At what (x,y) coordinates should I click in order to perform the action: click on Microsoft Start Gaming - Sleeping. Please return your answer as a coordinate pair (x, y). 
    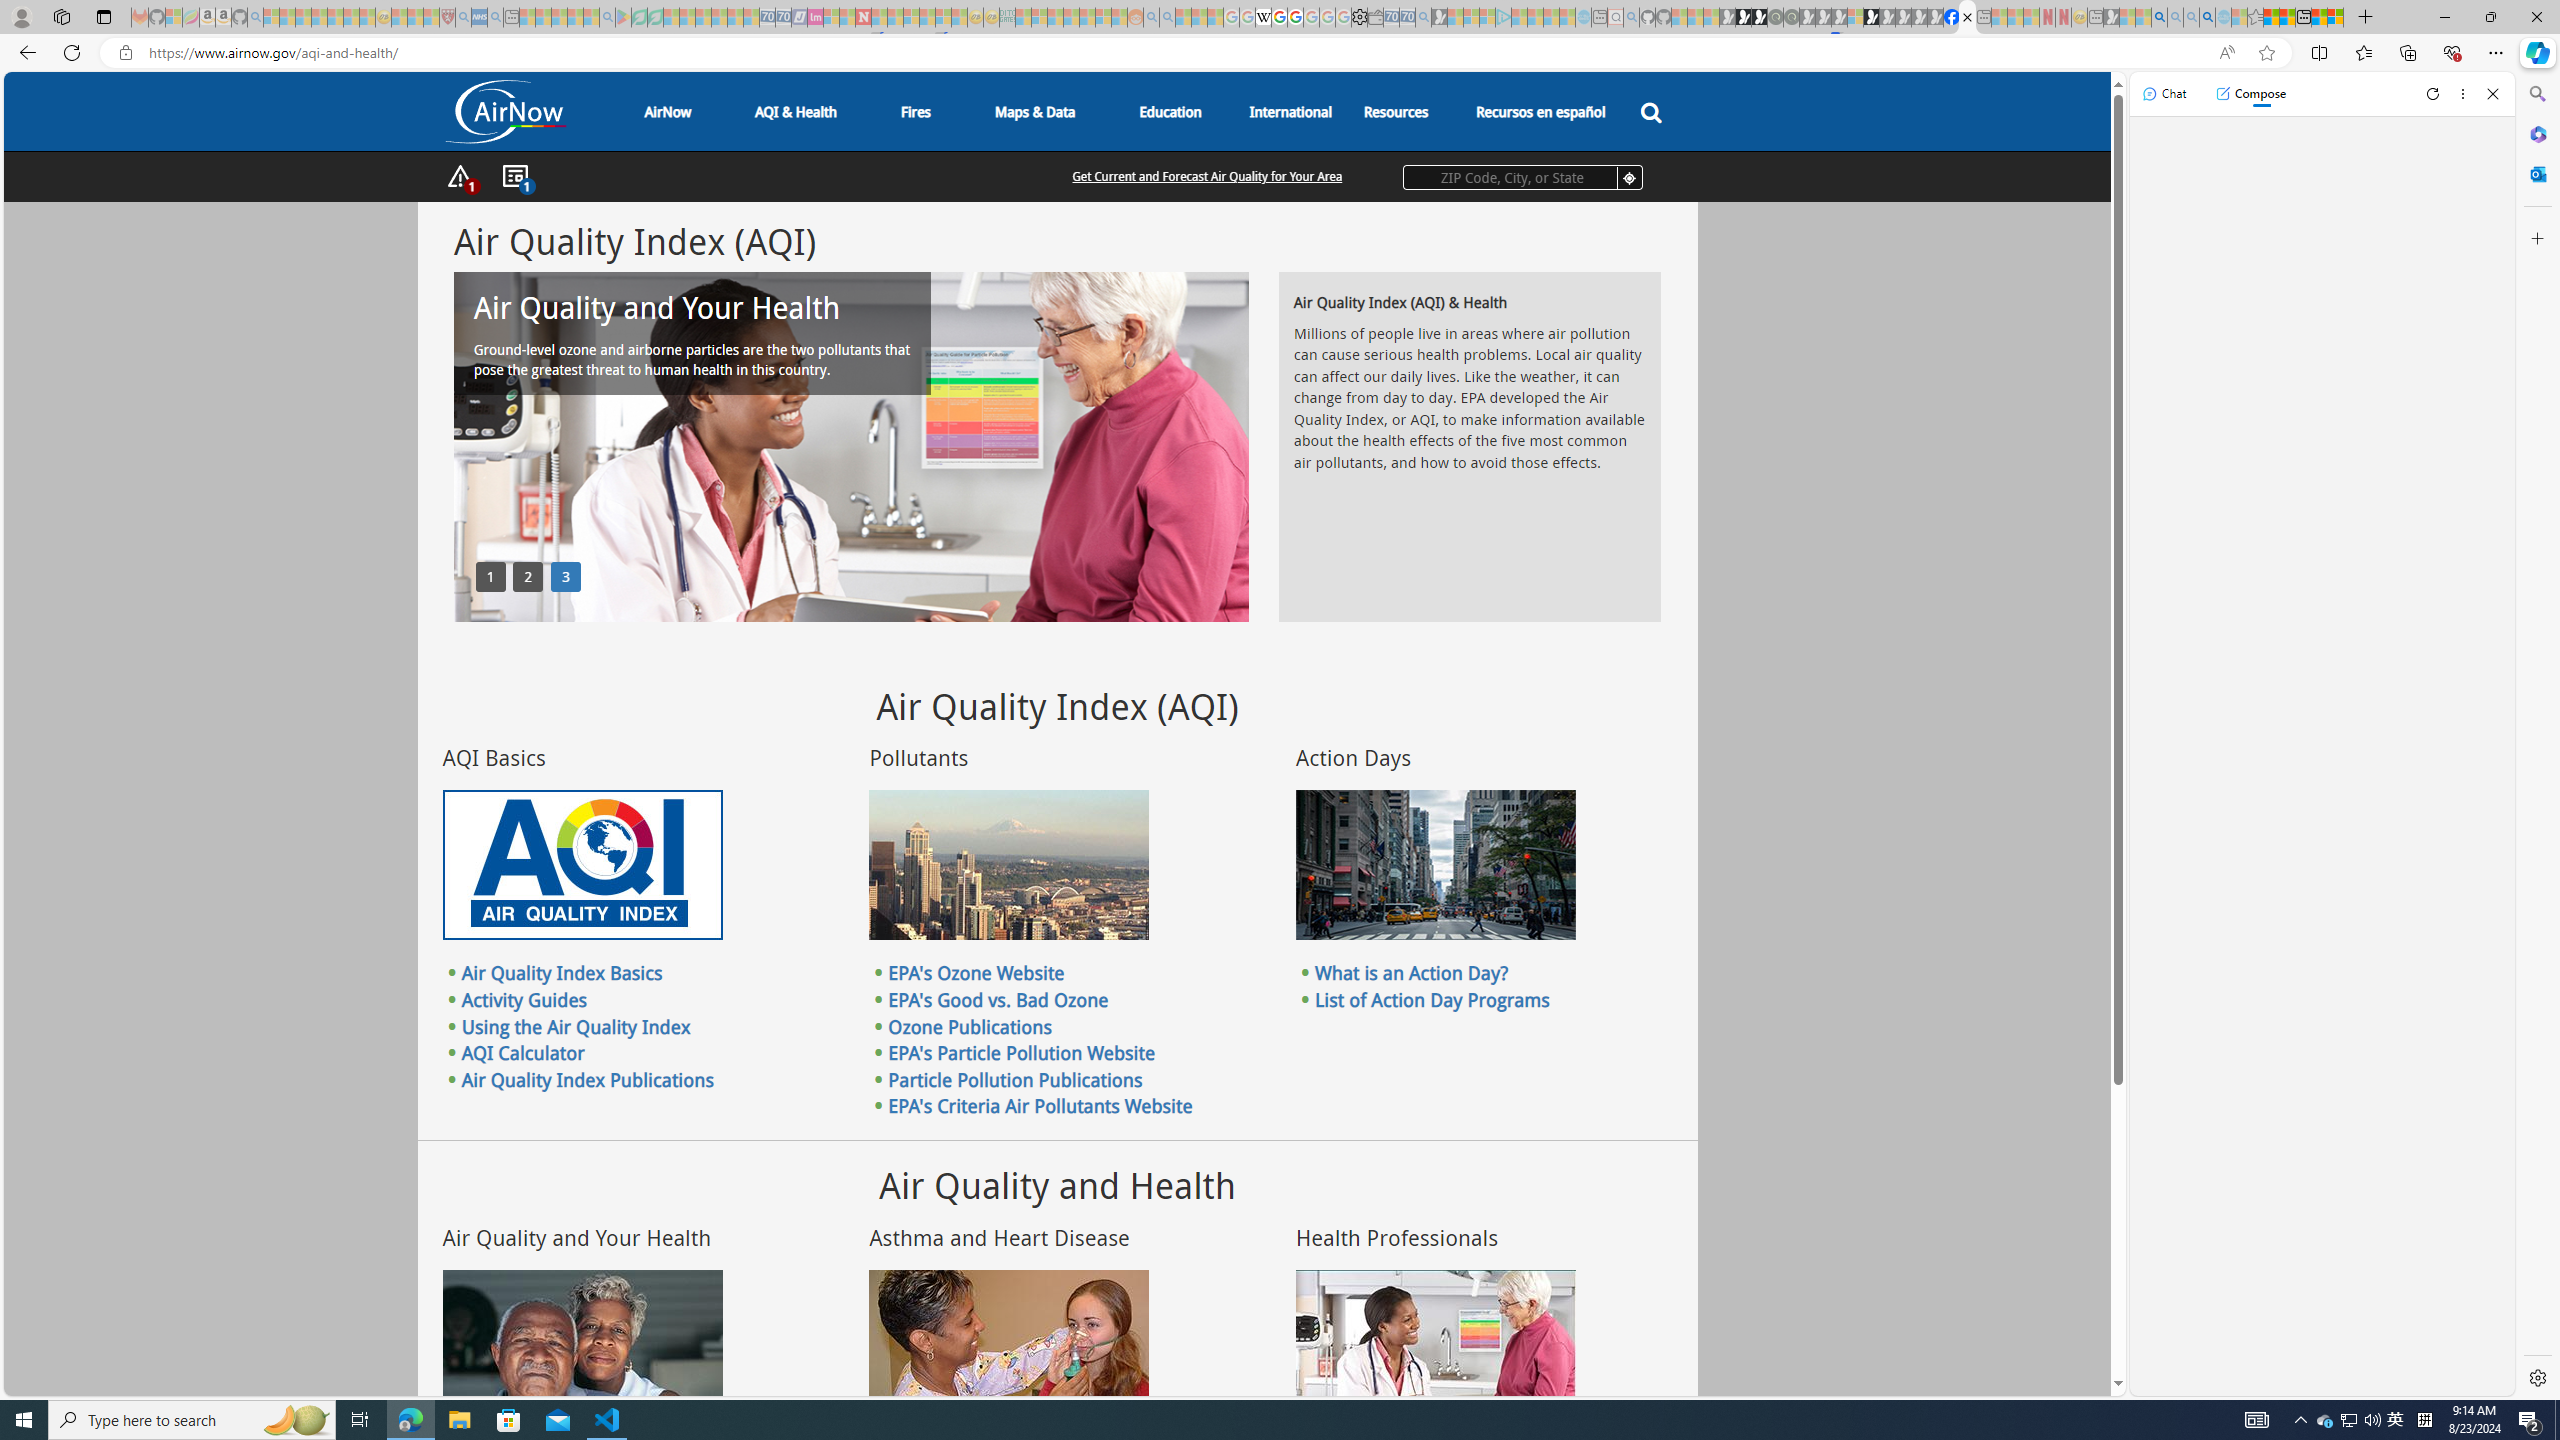
    Looking at the image, I should click on (1440, 17).